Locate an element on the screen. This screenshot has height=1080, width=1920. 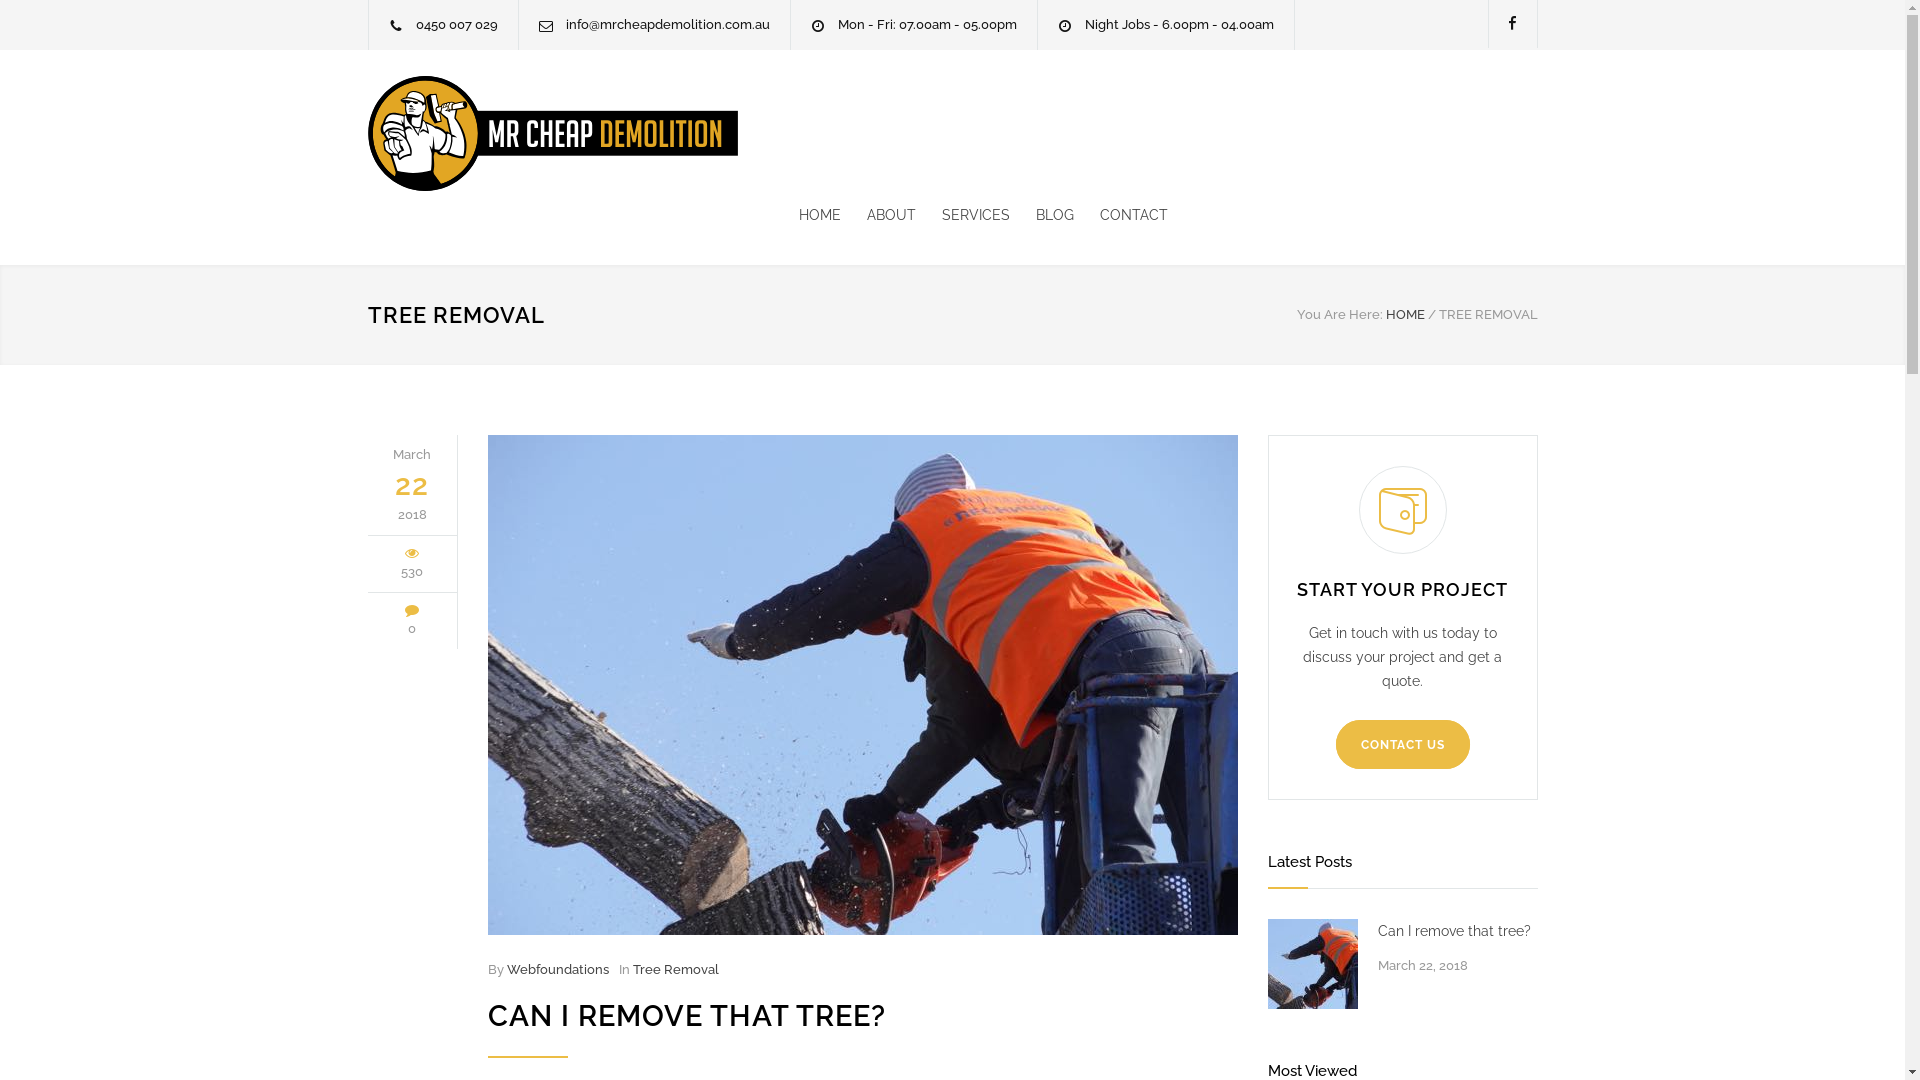
CONTACT is located at coordinates (1121, 215).